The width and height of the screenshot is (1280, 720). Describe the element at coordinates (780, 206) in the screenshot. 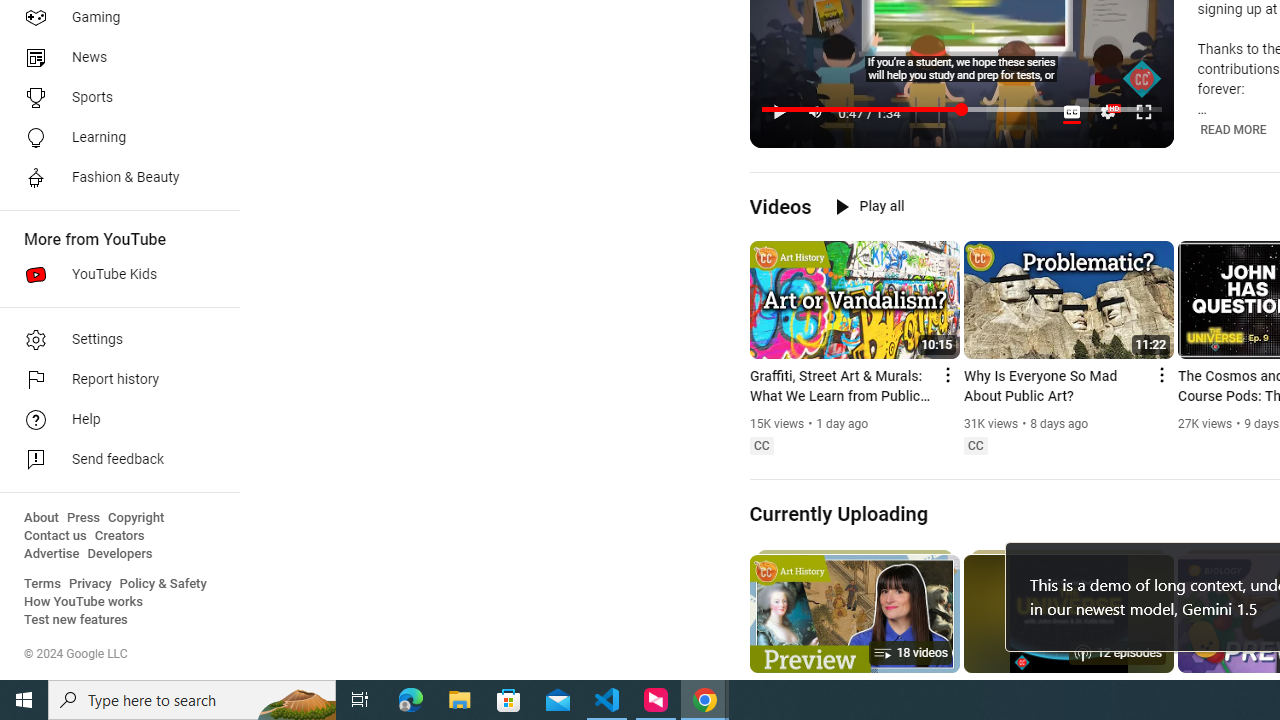

I see `Videos` at that location.